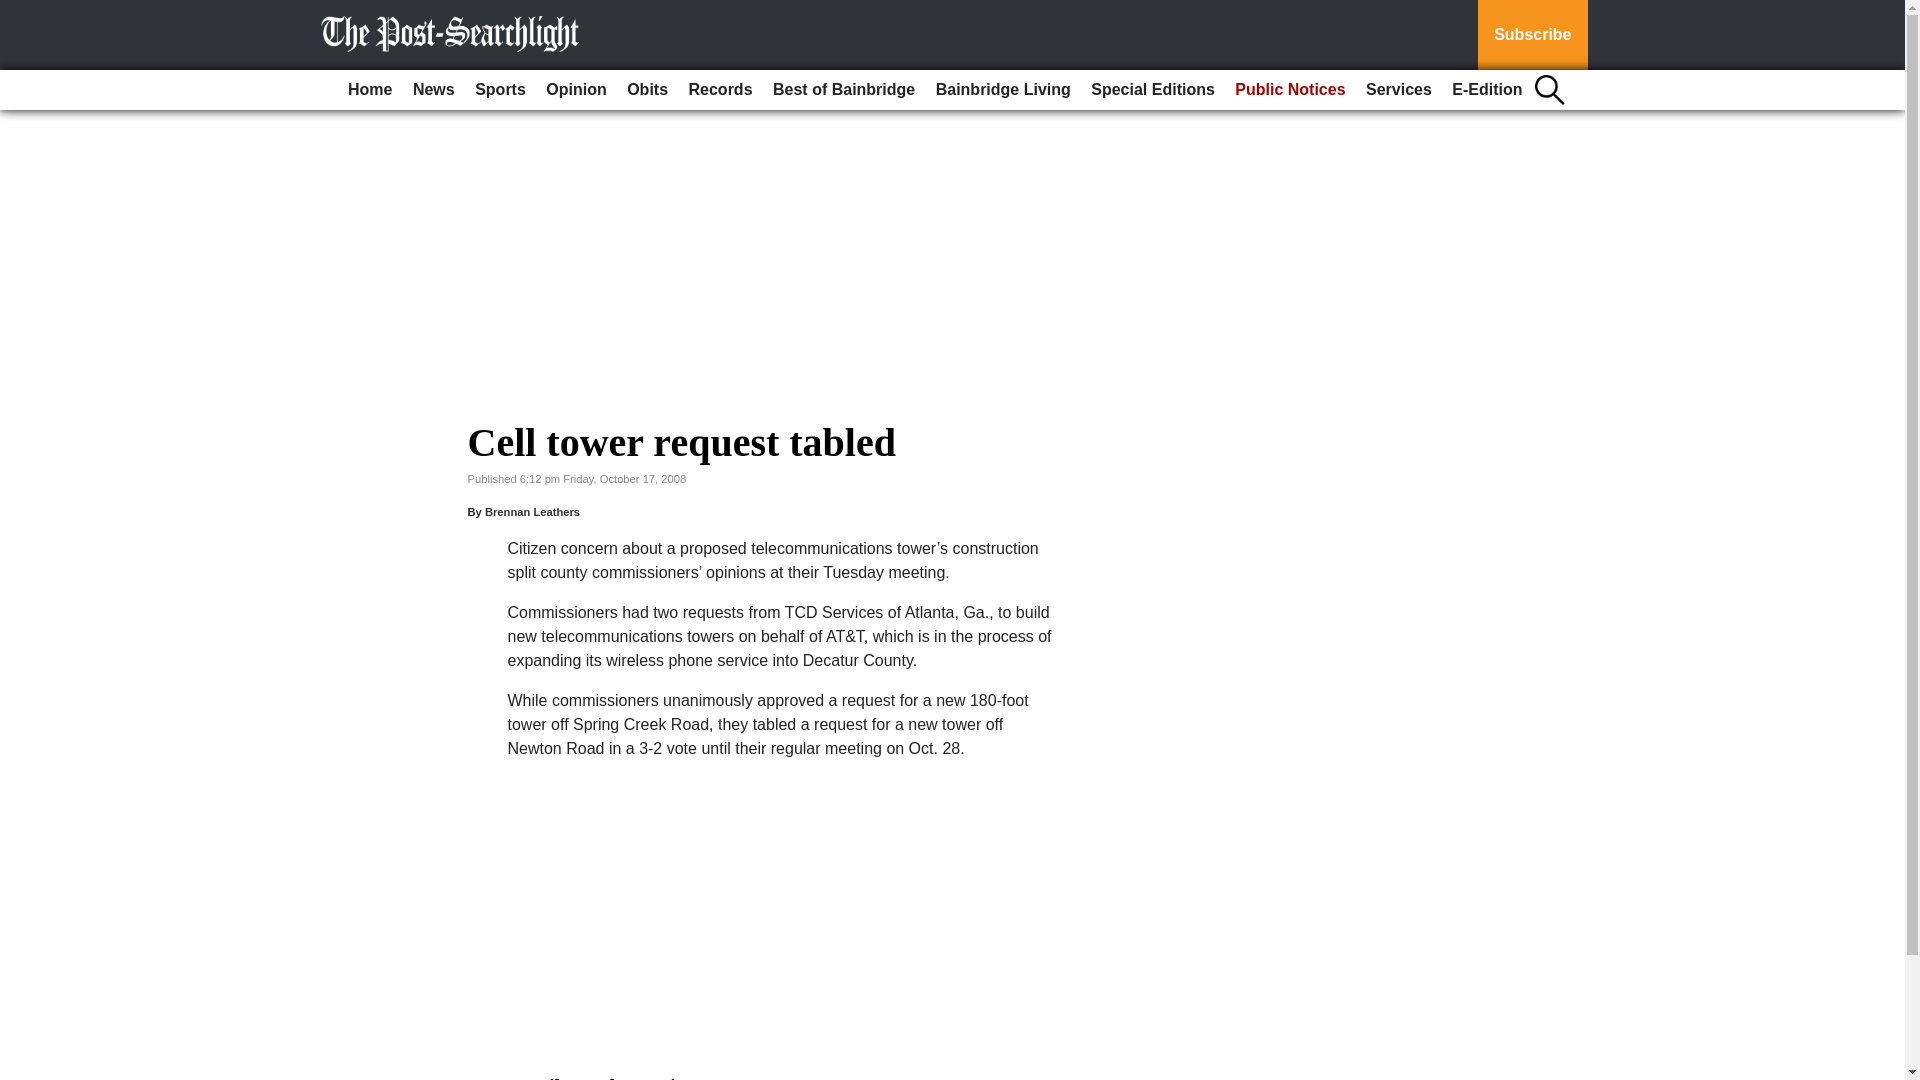 This screenshot has height=1080, width=1920. What do you see at coordinates (500, 90) in the screenshot?
I see `Sports` at bounding box center [500, 90].